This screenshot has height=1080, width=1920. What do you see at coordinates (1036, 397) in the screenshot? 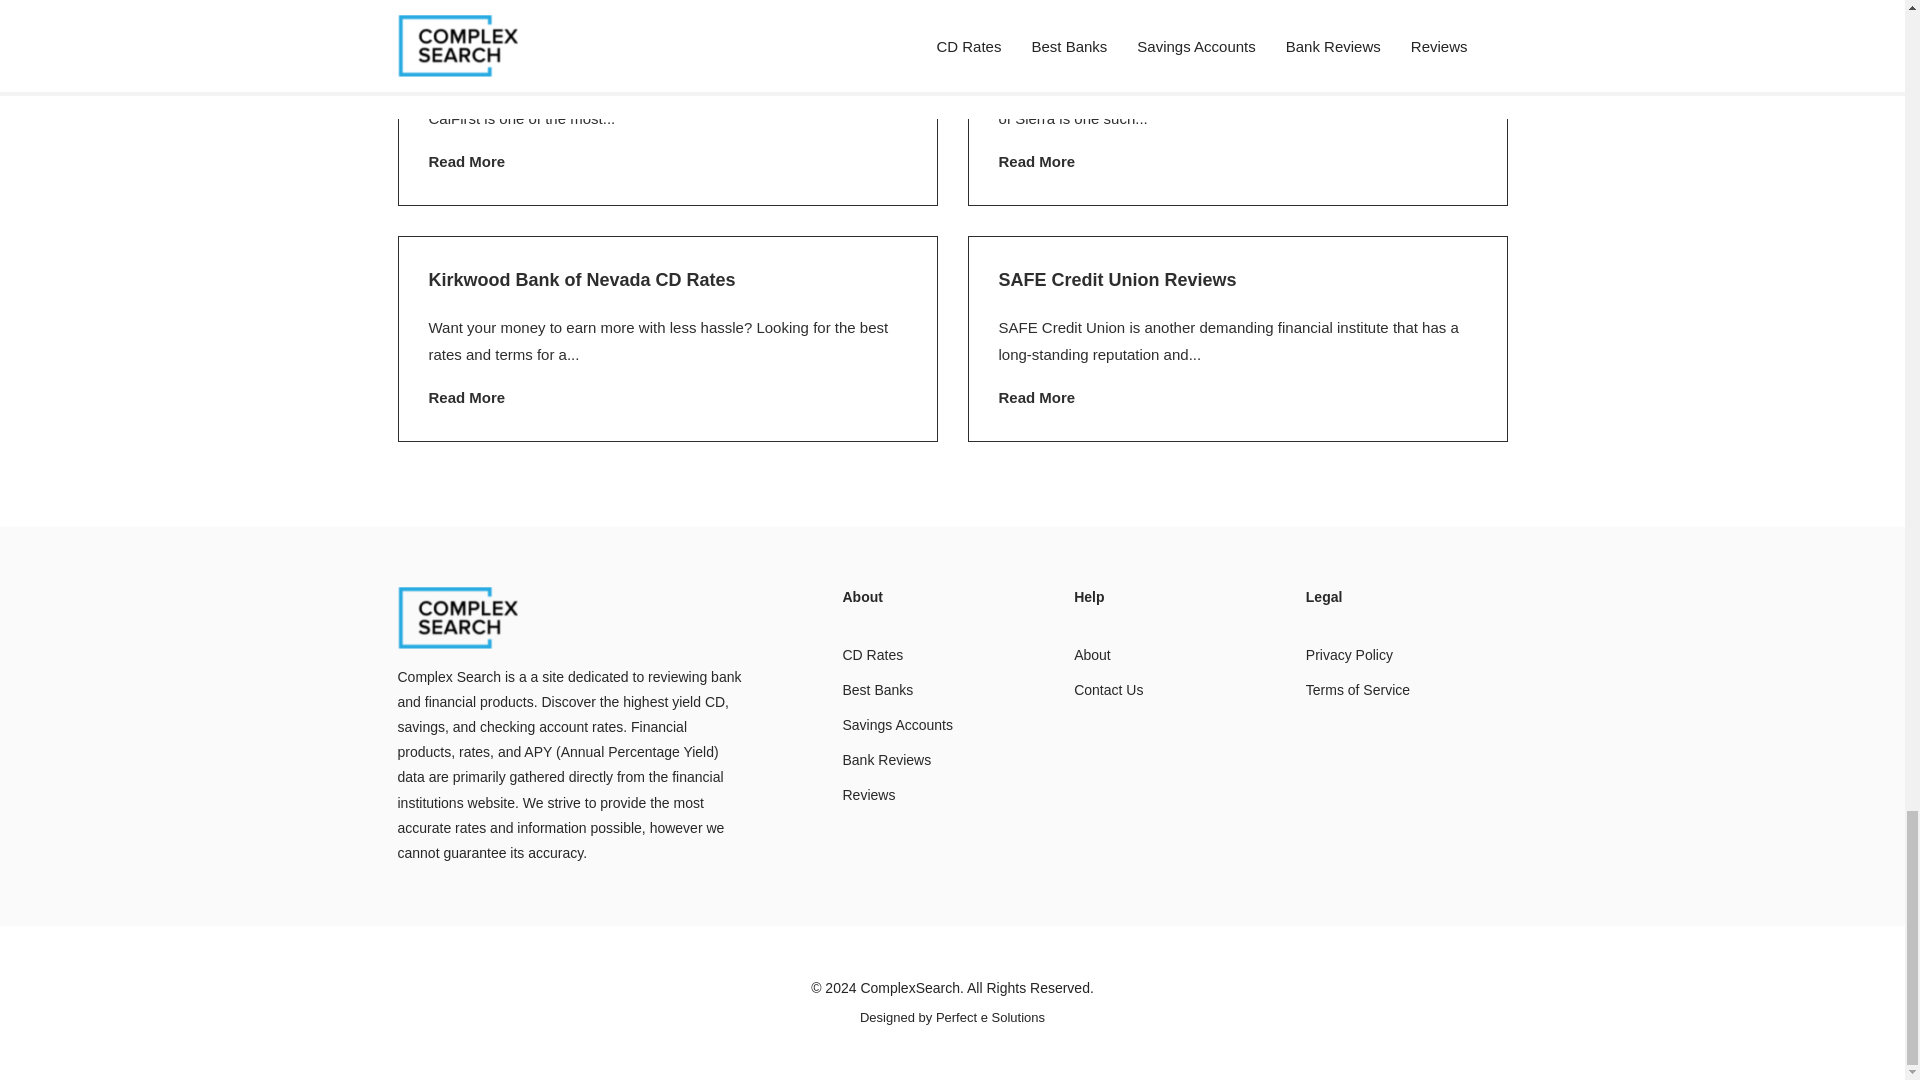
I see `Read More` at bounding box center [1036, 397].